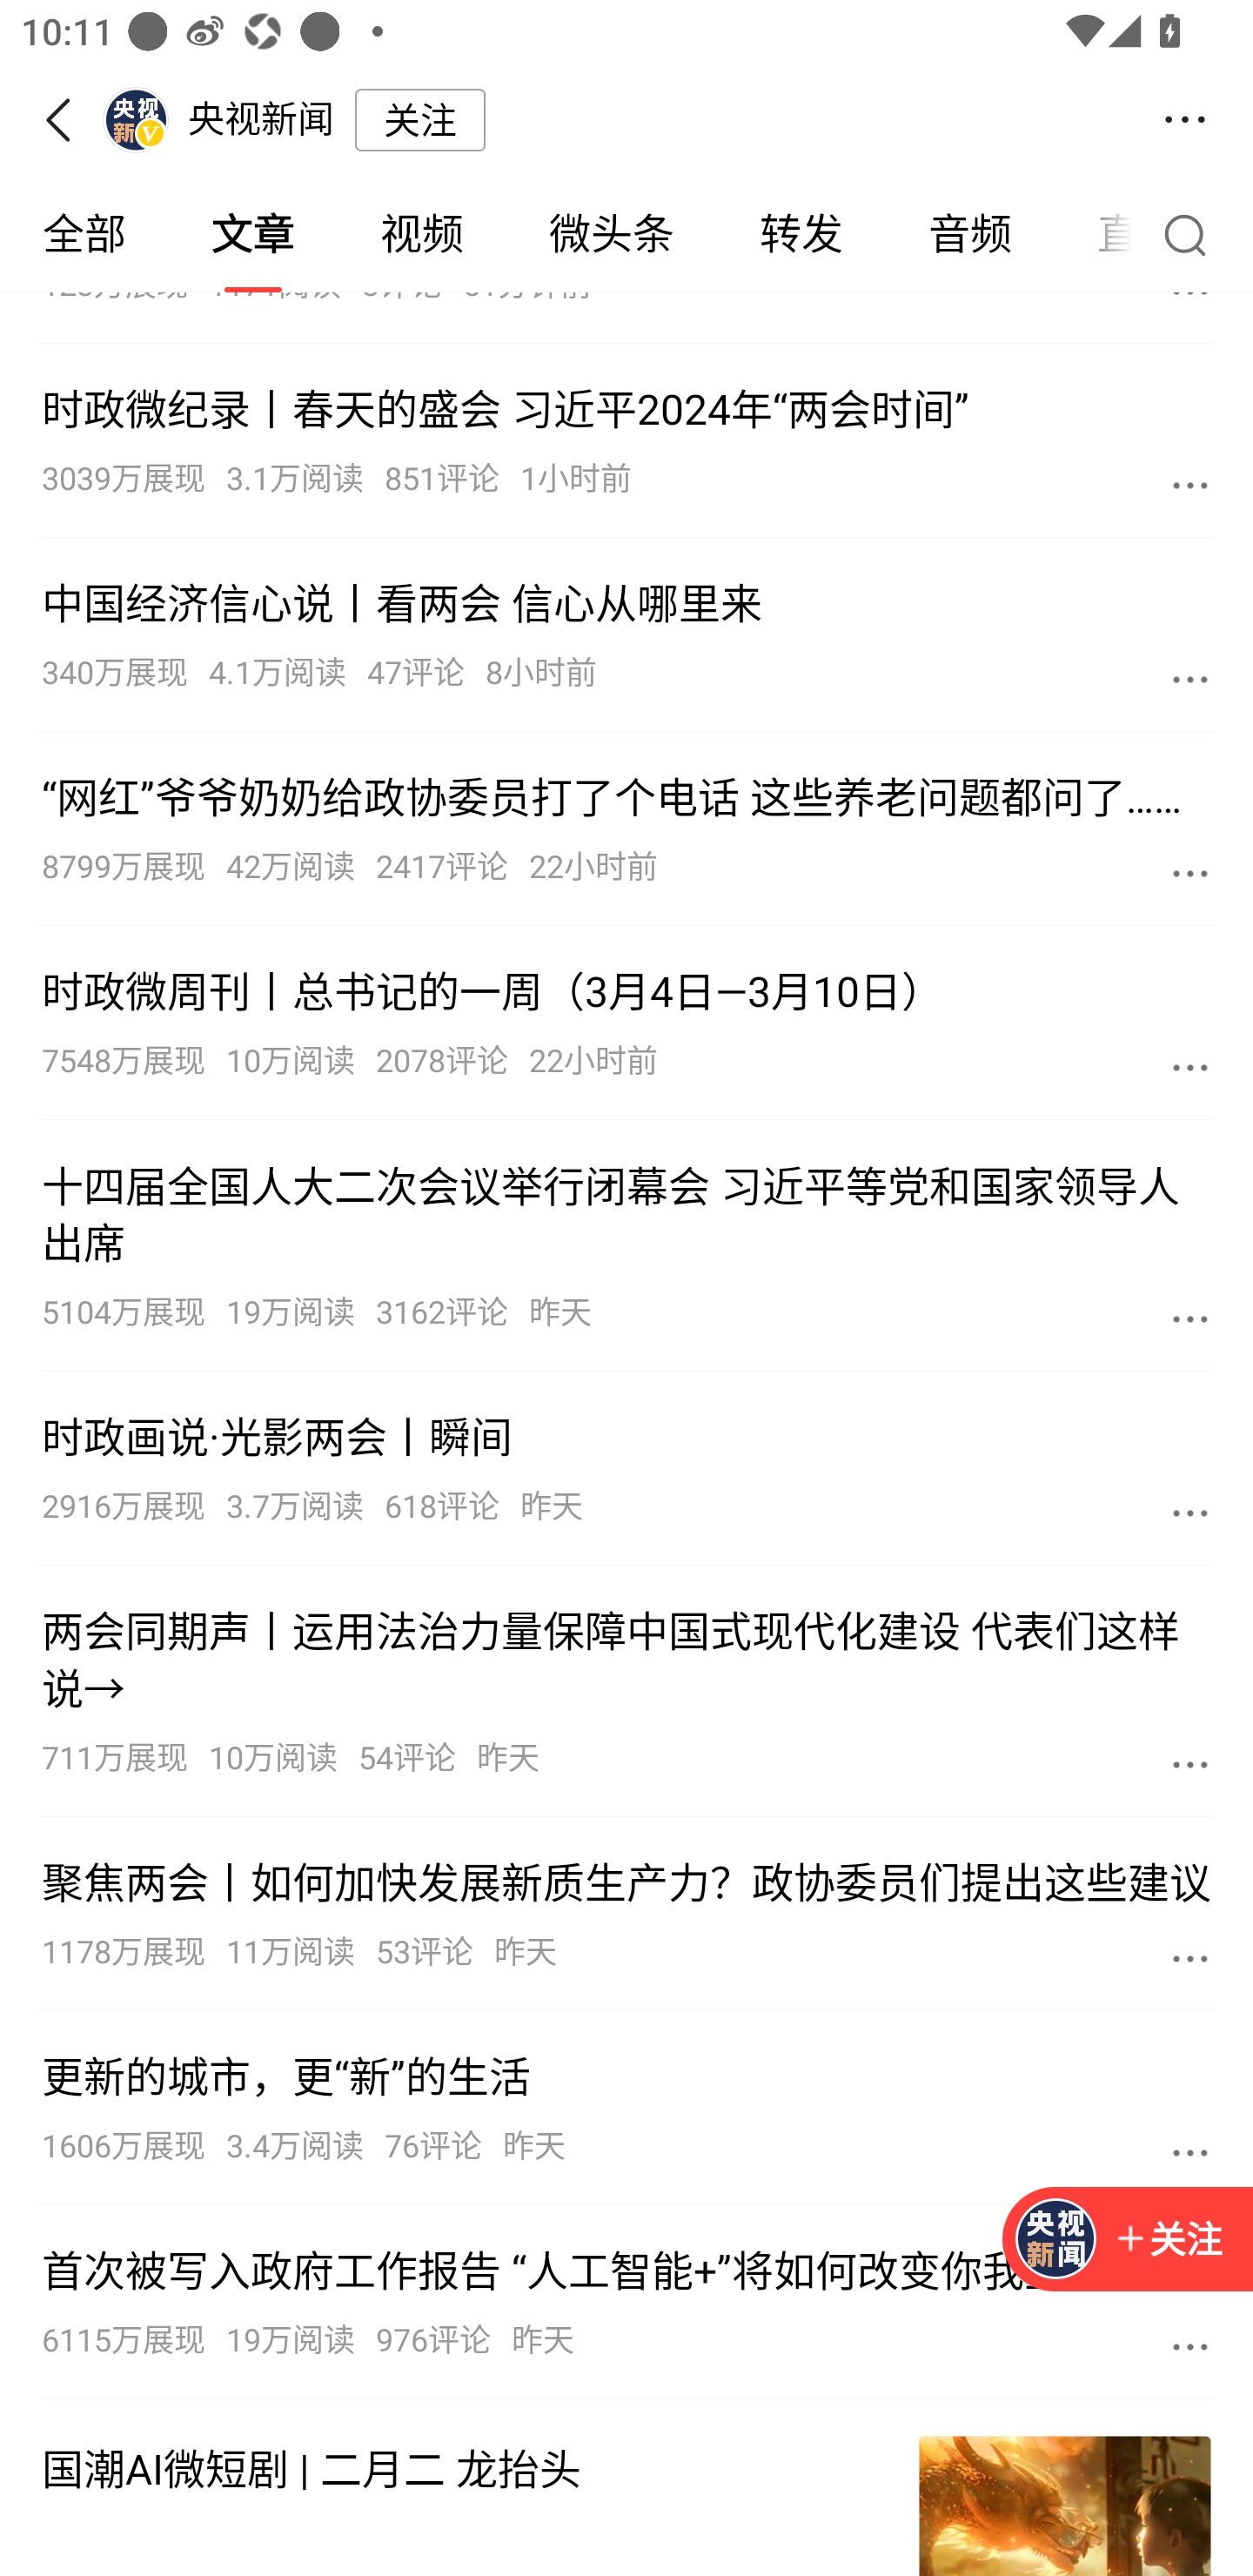 This screenshot has width=1253, height=2576. What do you see at coordinates (1190, 1512) in the screenshot?
I see `更多` at bounding box center [1190, 1512].